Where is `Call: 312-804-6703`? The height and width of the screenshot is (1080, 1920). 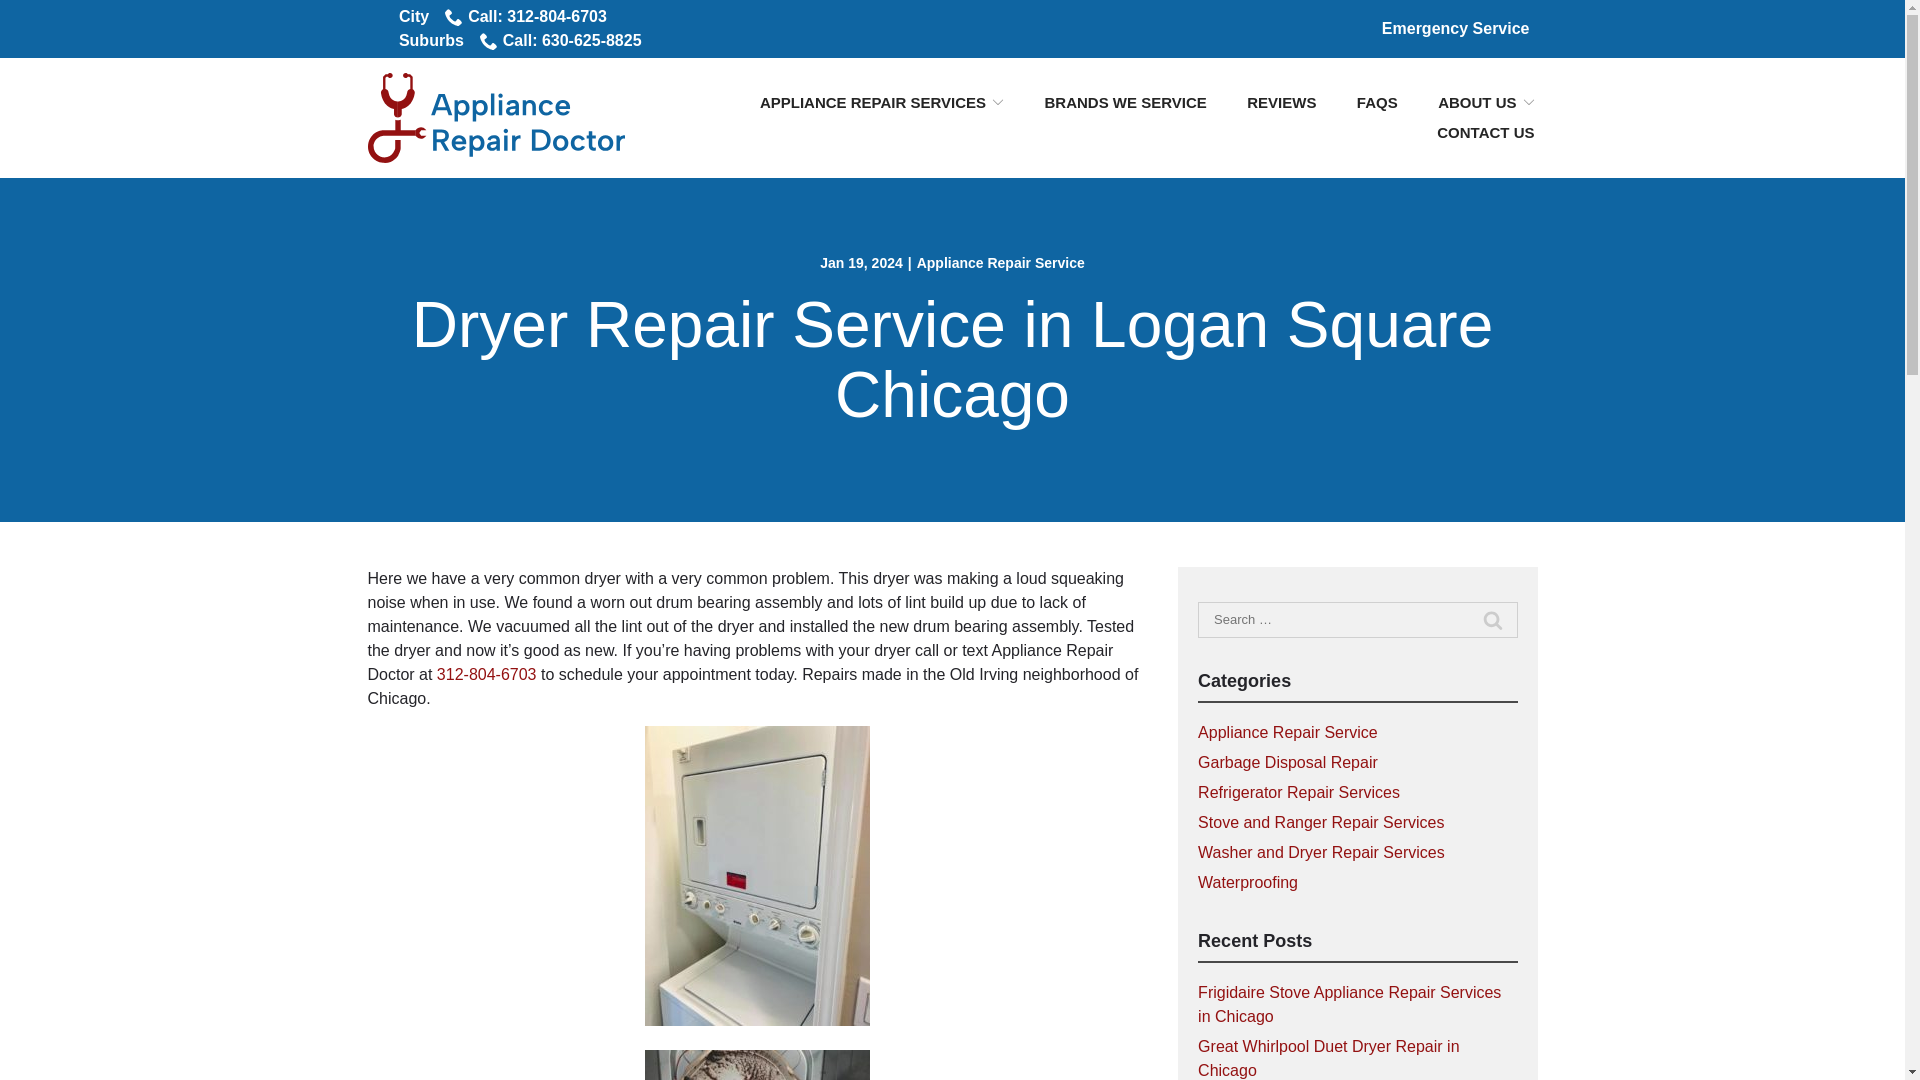
Call: 312-804-6703 is located at coordinates (526, 17).